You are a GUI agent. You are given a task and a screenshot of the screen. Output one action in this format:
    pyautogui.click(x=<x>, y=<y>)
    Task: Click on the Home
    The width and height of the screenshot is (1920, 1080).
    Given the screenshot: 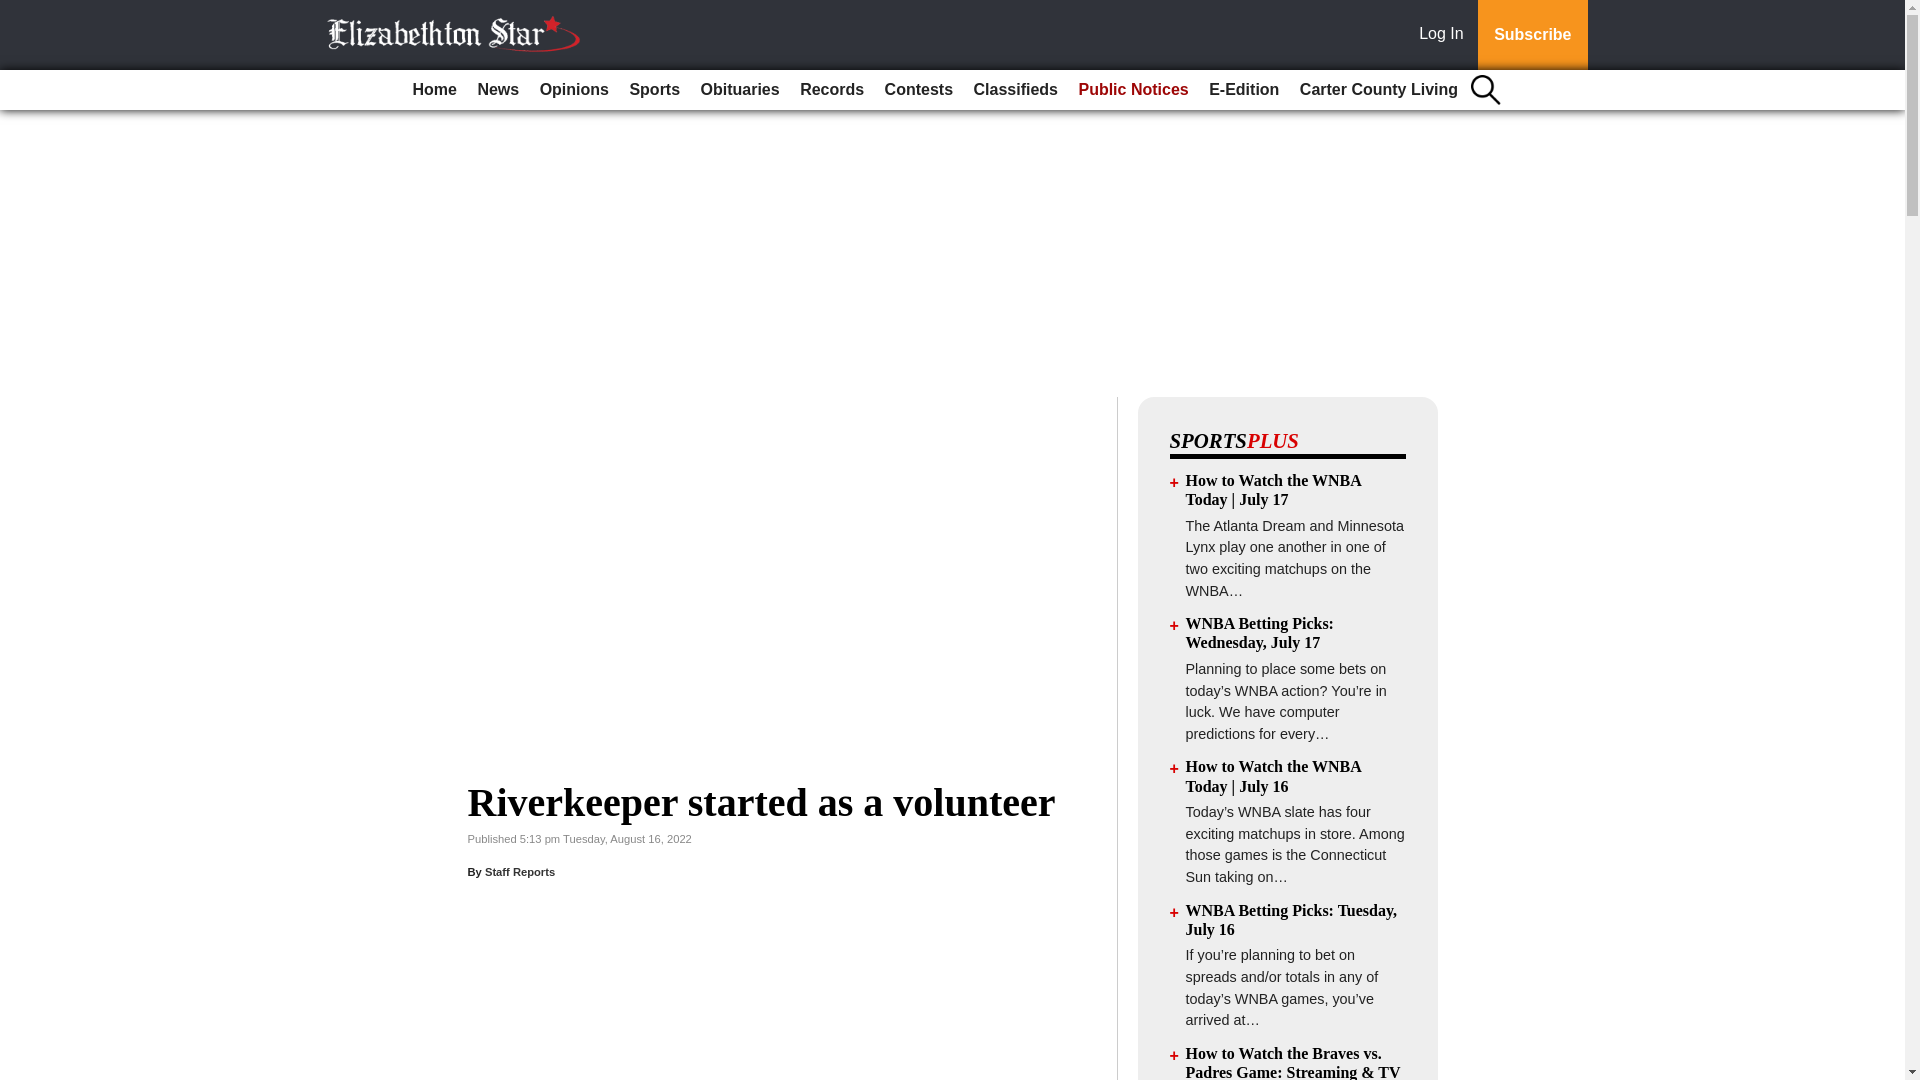 What is the action you would take?
    pyautogui.click(x=434, y=90)
    